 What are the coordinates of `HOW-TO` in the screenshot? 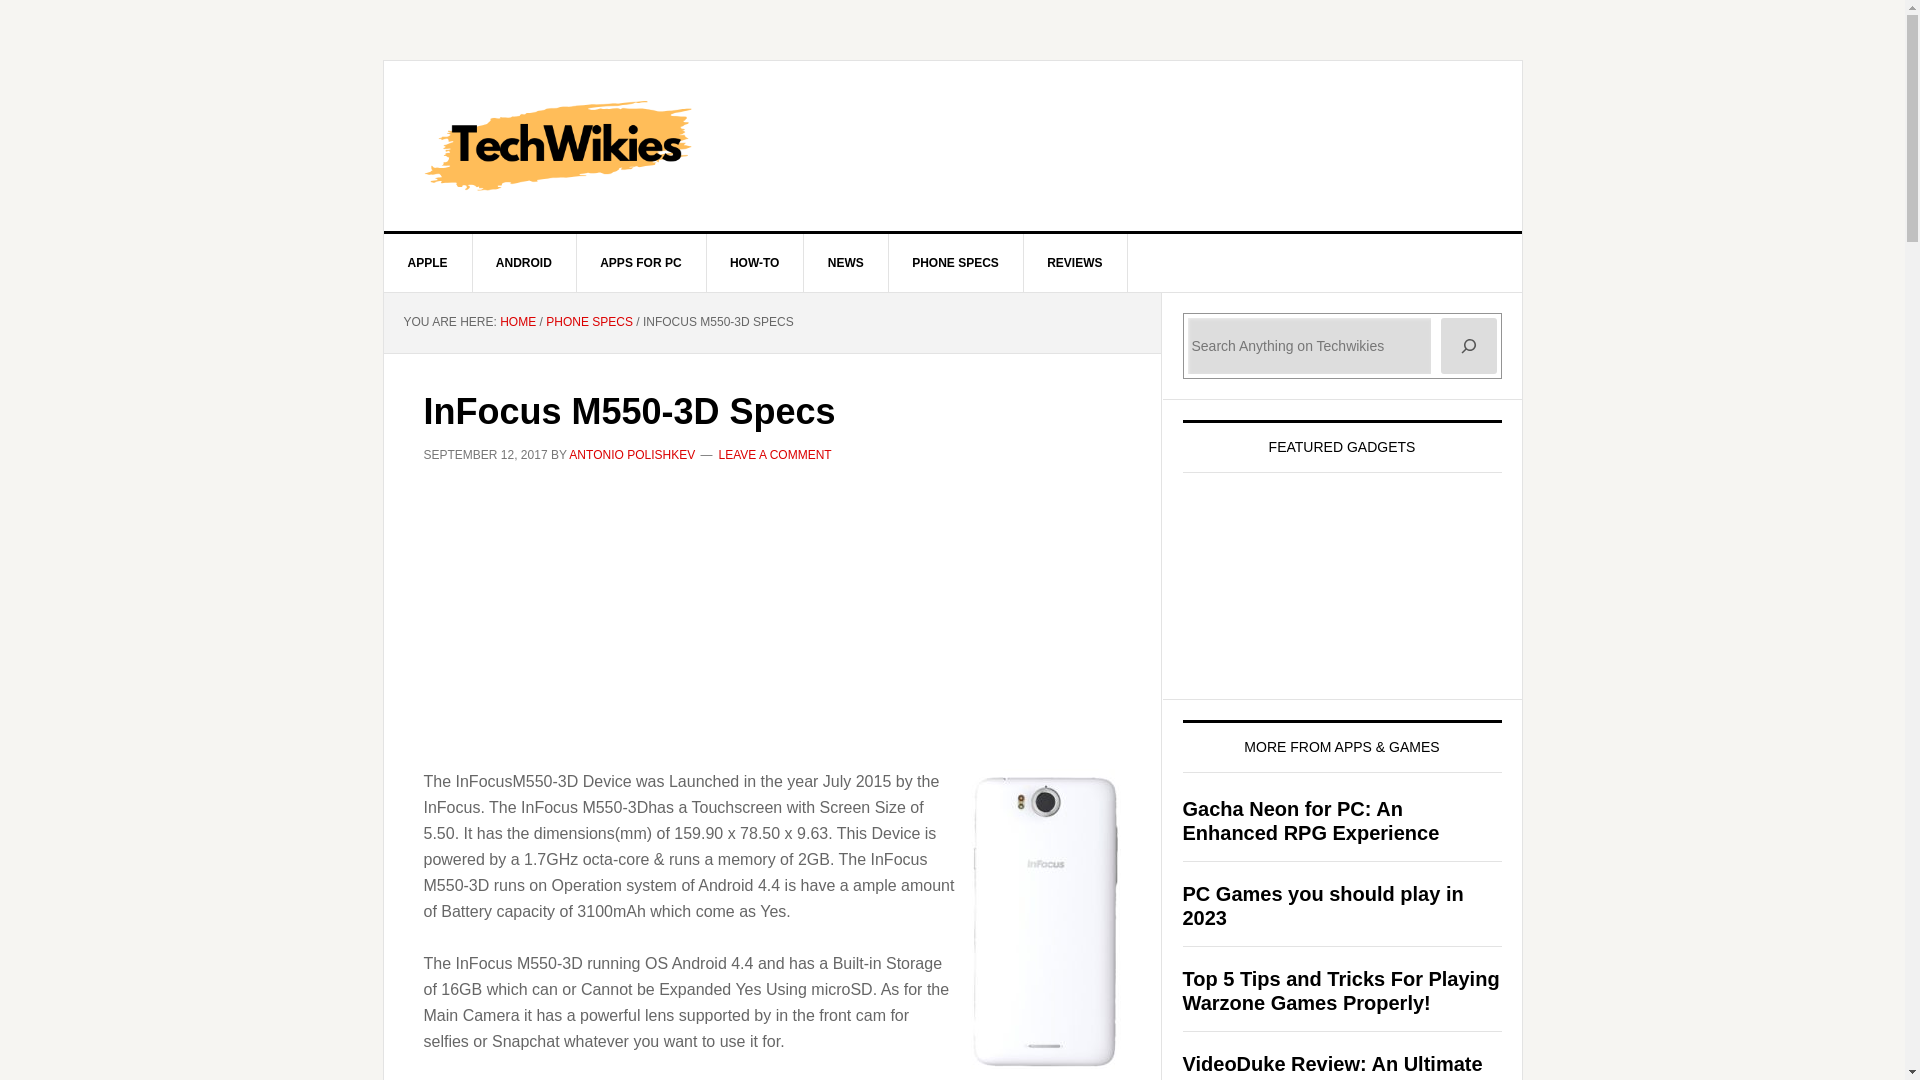 It's located at (755, 262).